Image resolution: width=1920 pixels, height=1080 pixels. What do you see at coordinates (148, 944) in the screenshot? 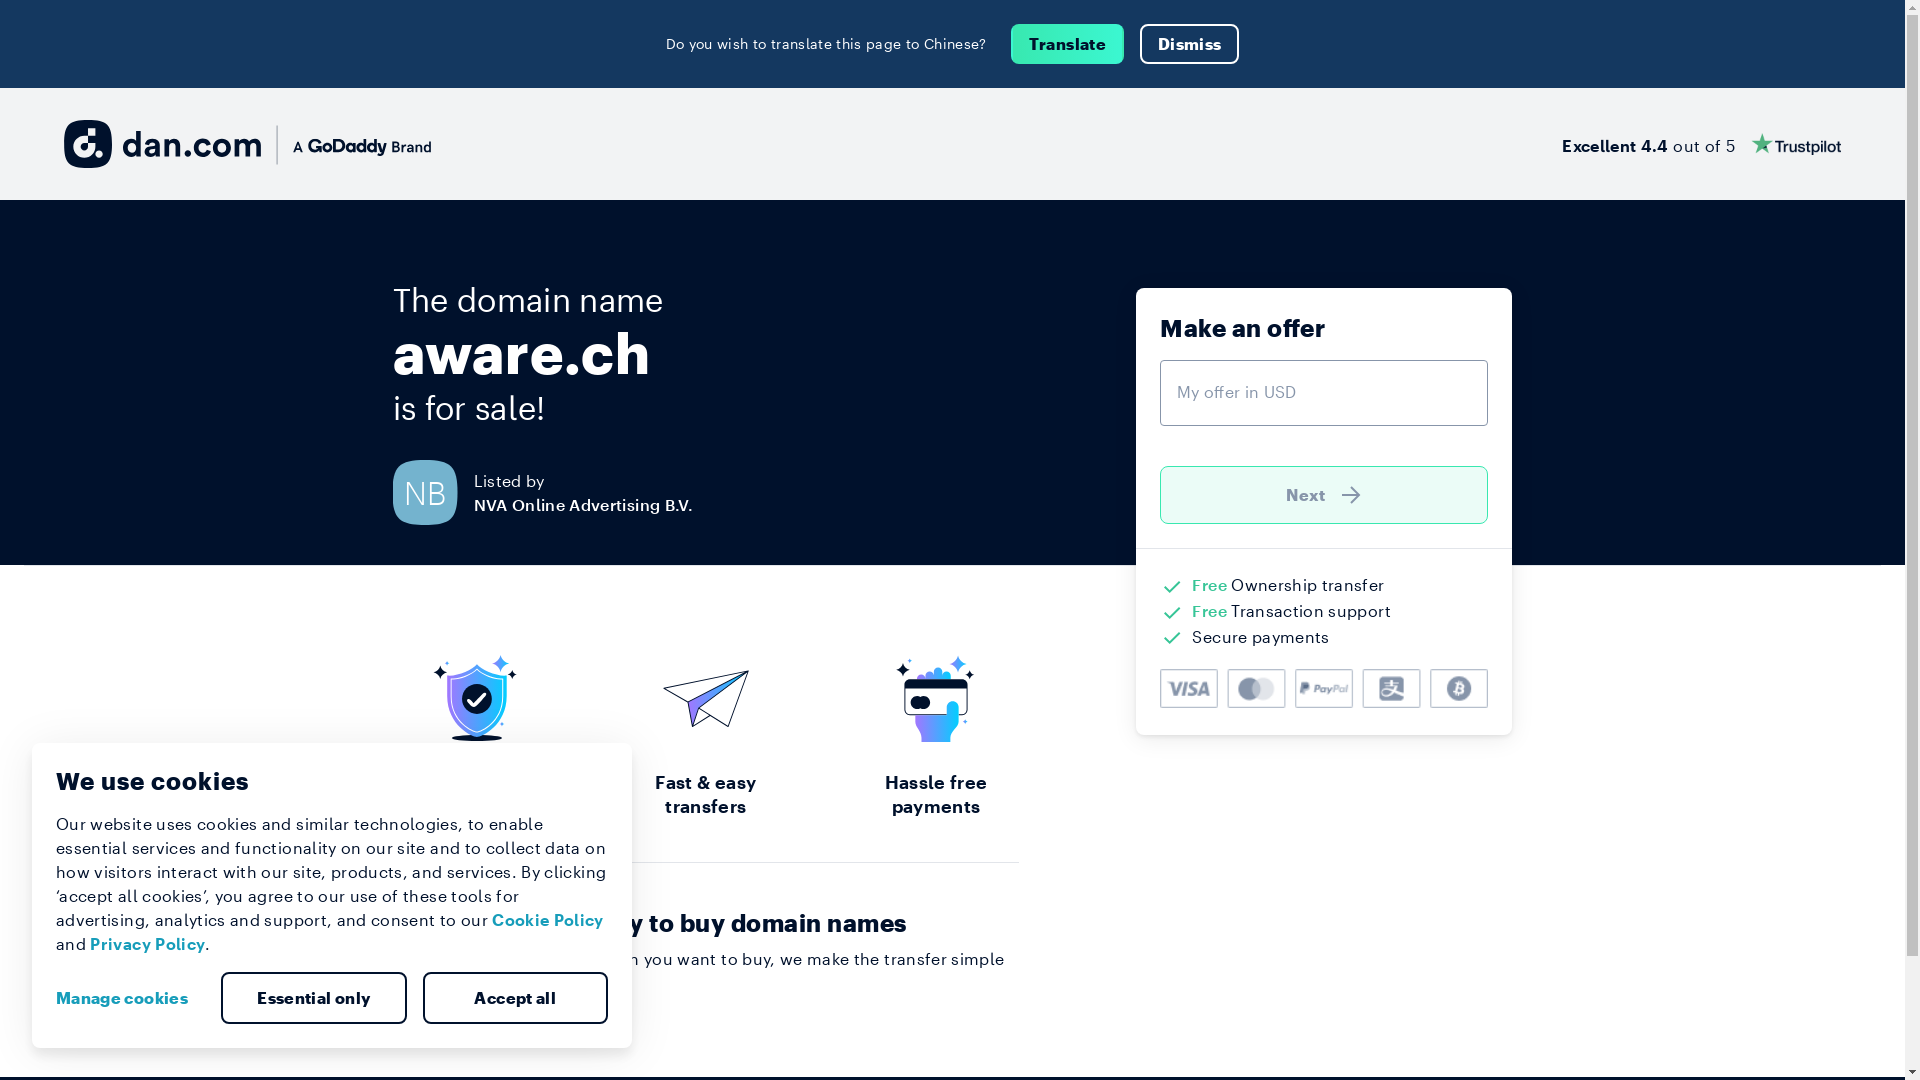
I see `Privacy Policy` at bounding box center [148, 944].